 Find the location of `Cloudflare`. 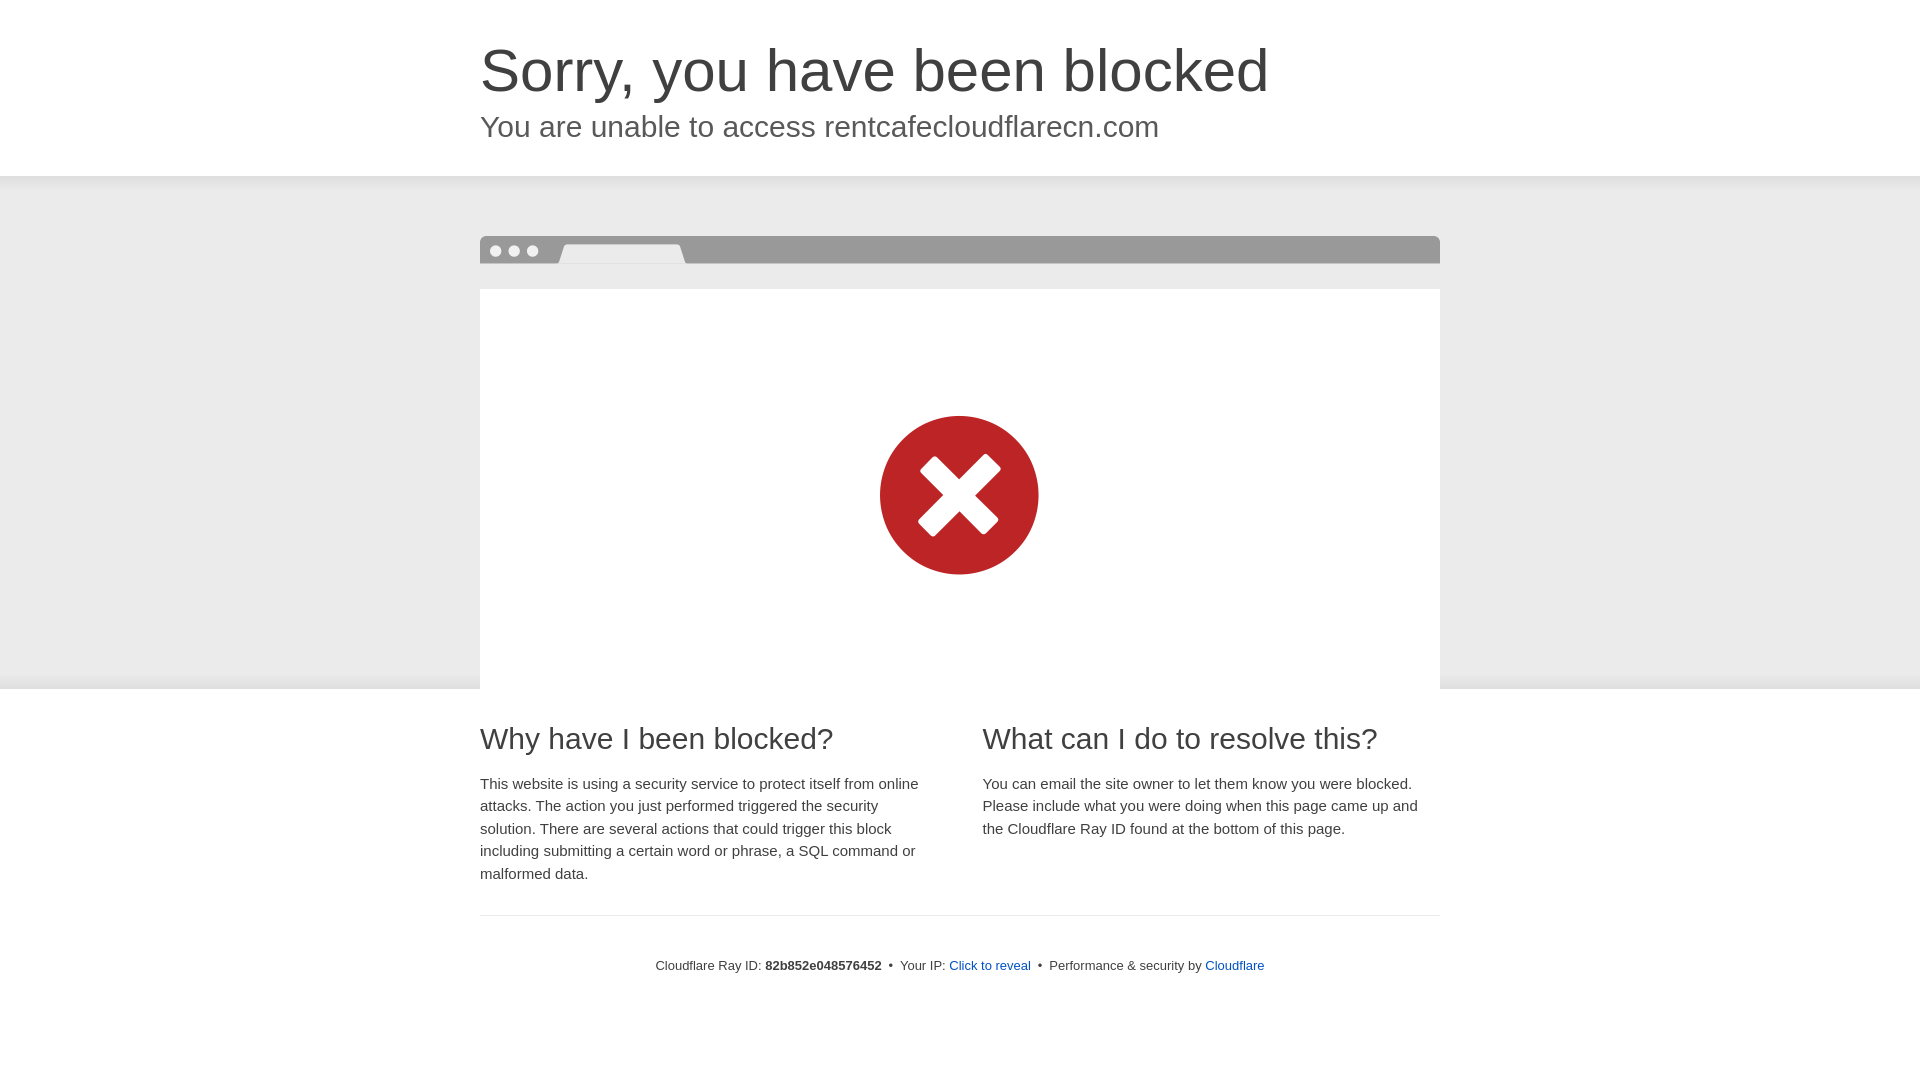

Cloudflare is located at coordinates (1234, 966).